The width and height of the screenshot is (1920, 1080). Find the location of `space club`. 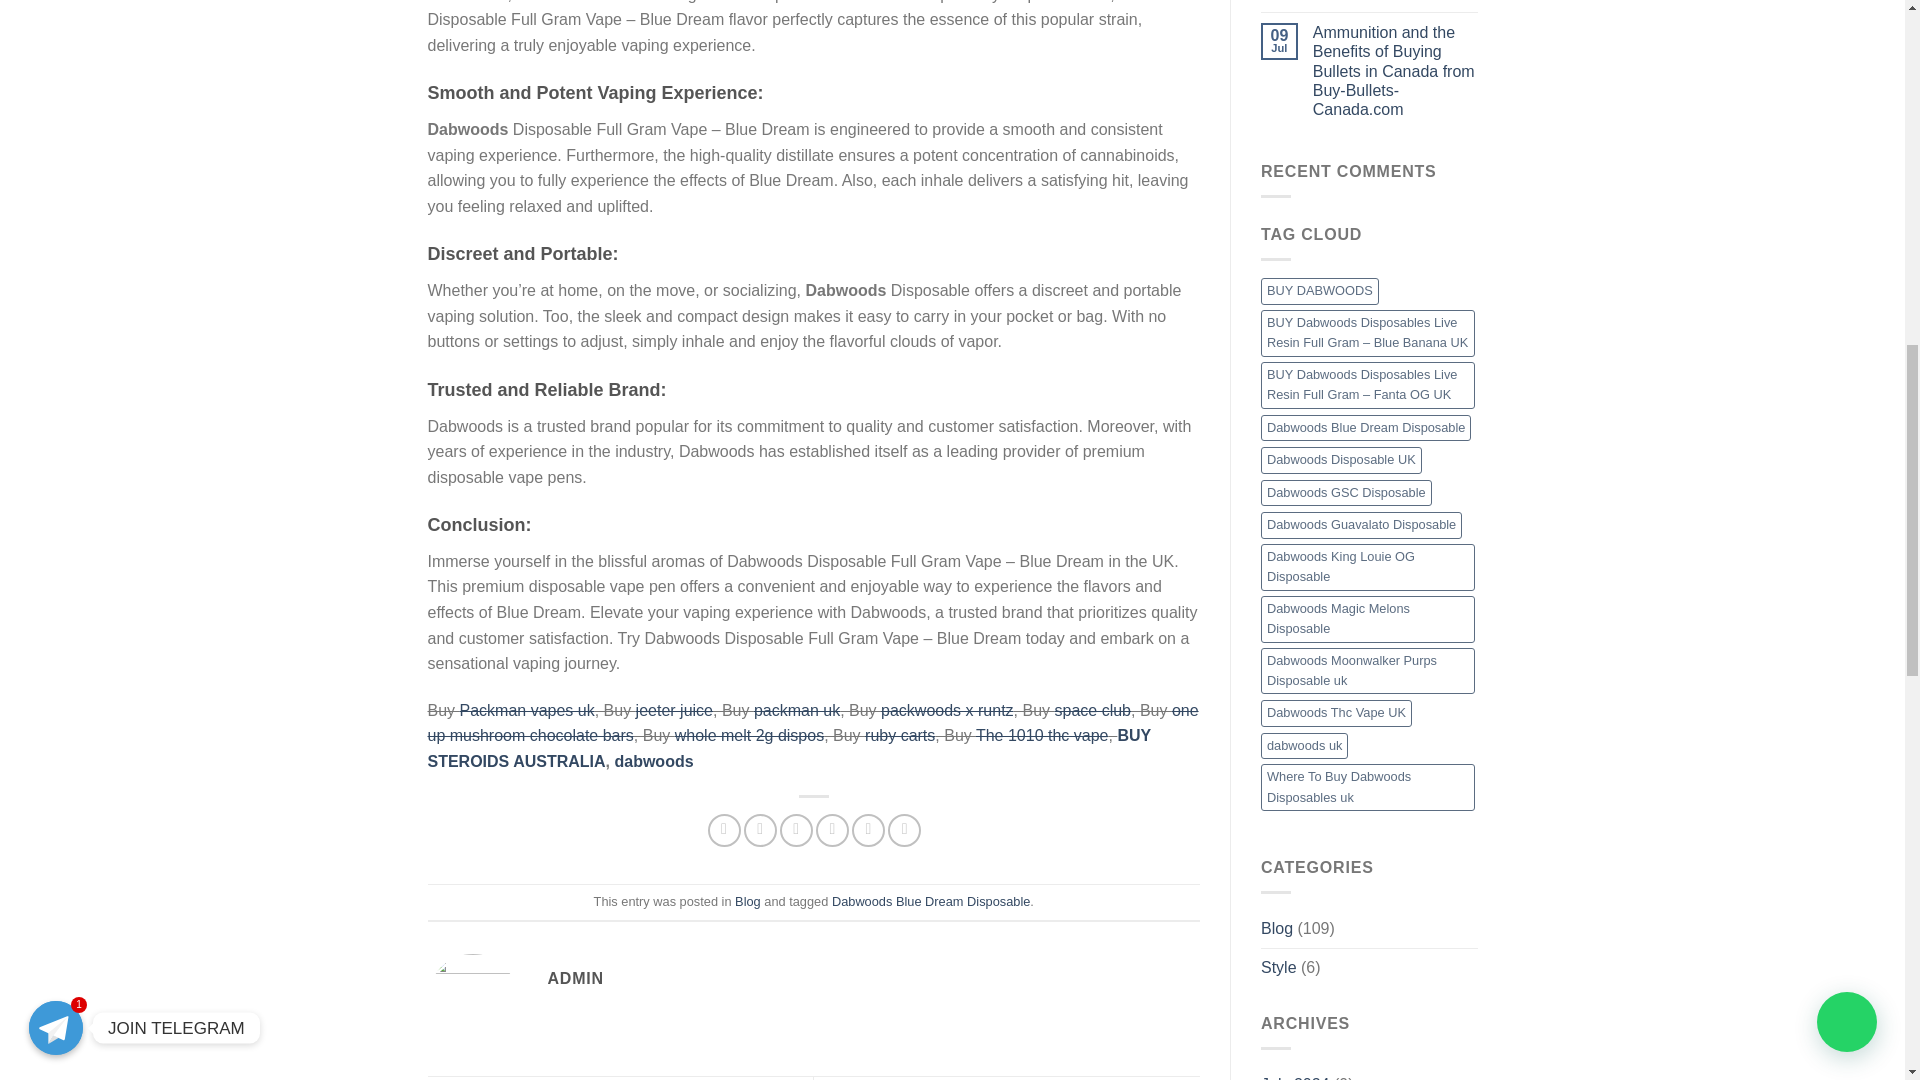

space club is located at coordinates (1092, 710).